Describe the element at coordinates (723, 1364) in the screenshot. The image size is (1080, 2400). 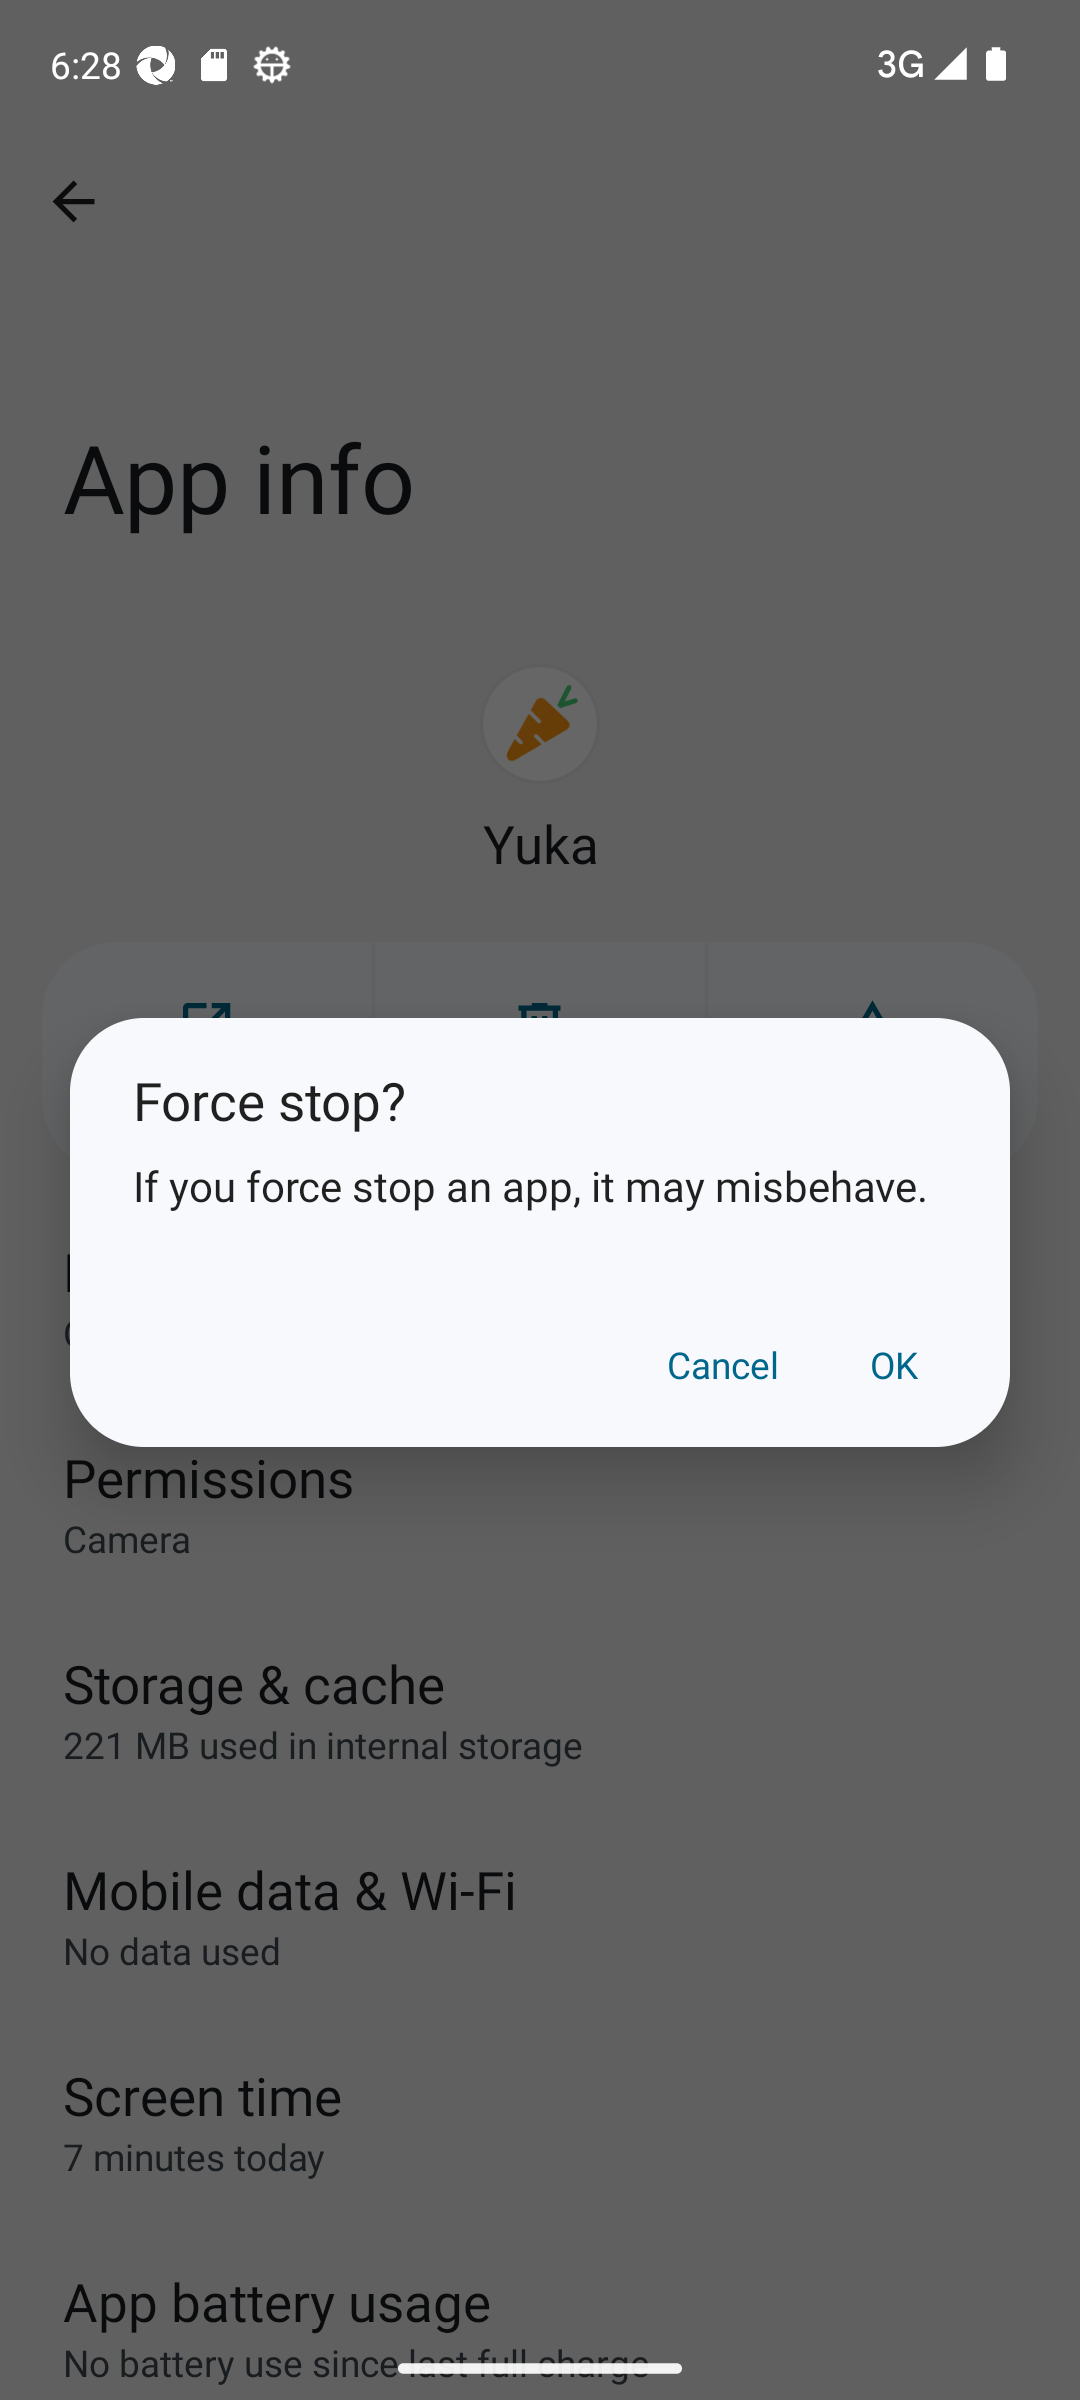
I see `Cancel` at that location.